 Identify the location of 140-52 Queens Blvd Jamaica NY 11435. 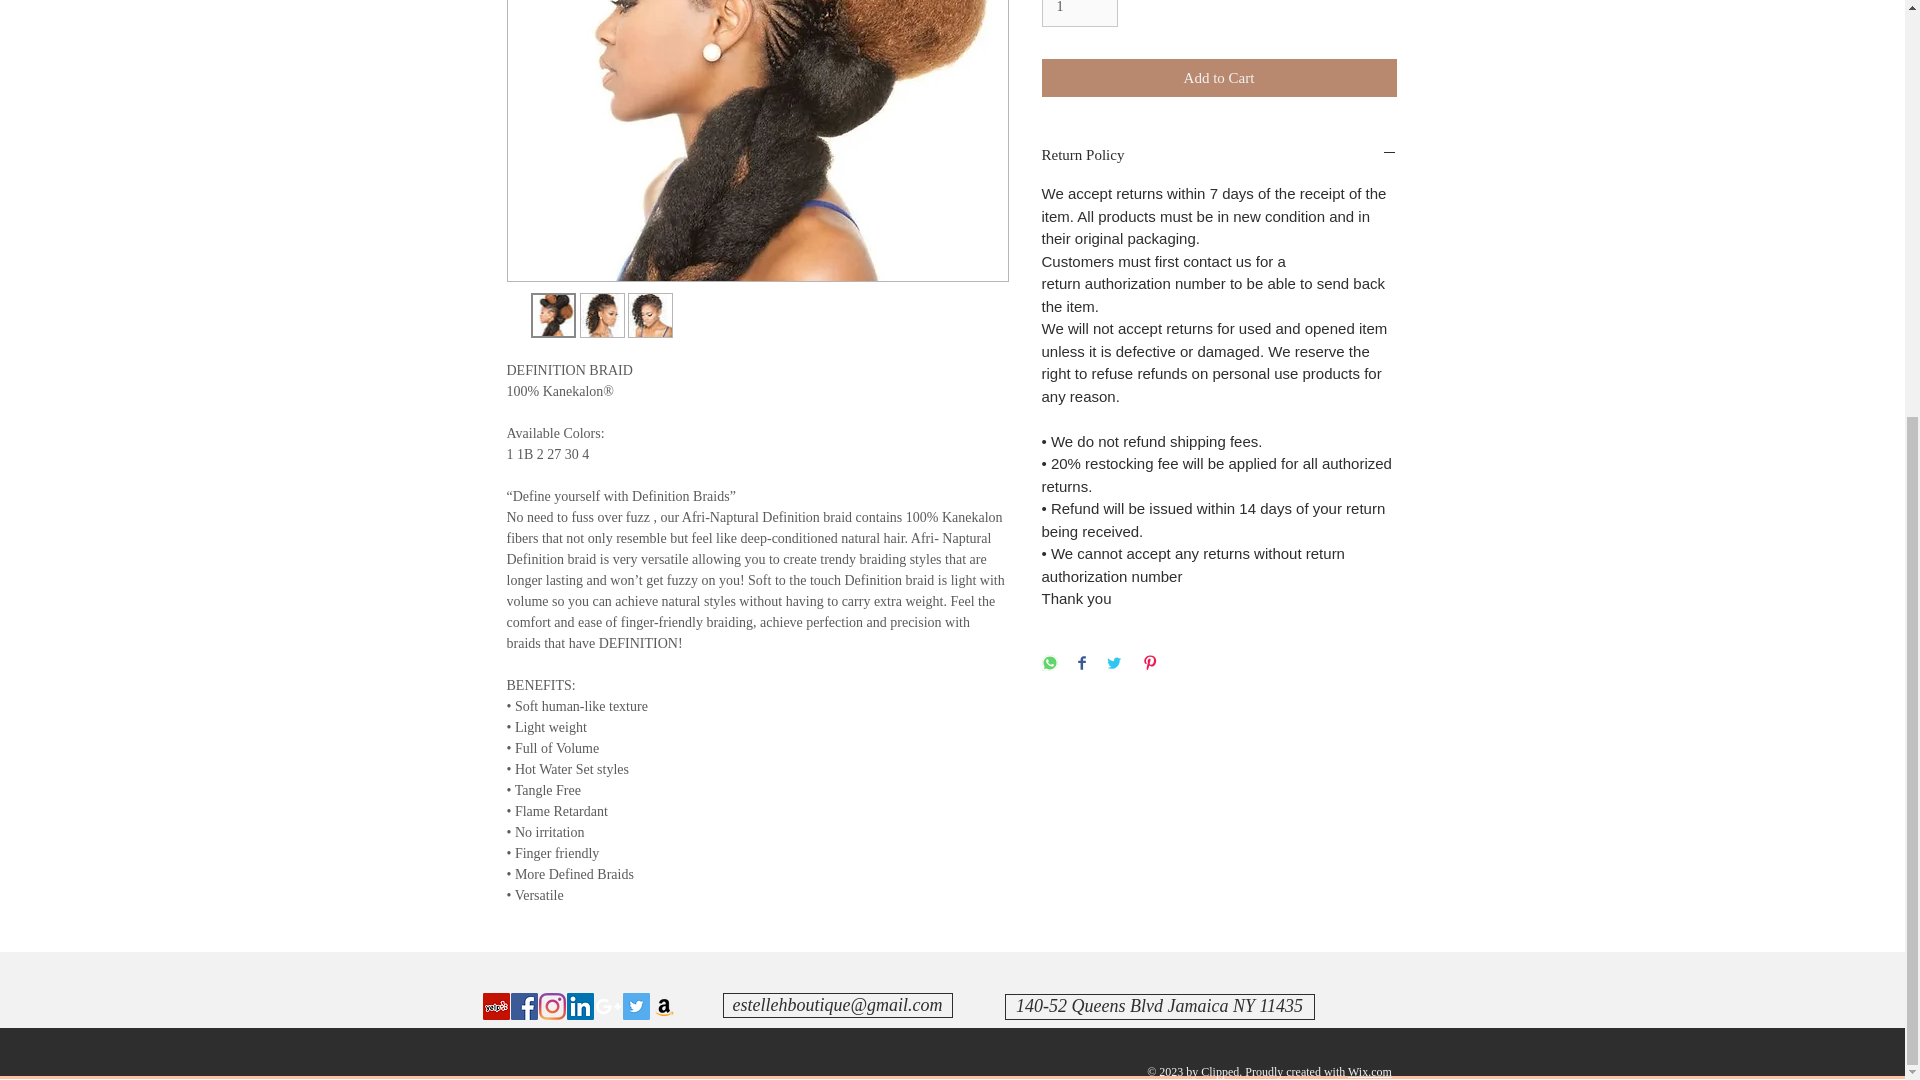
(1158, 1006).